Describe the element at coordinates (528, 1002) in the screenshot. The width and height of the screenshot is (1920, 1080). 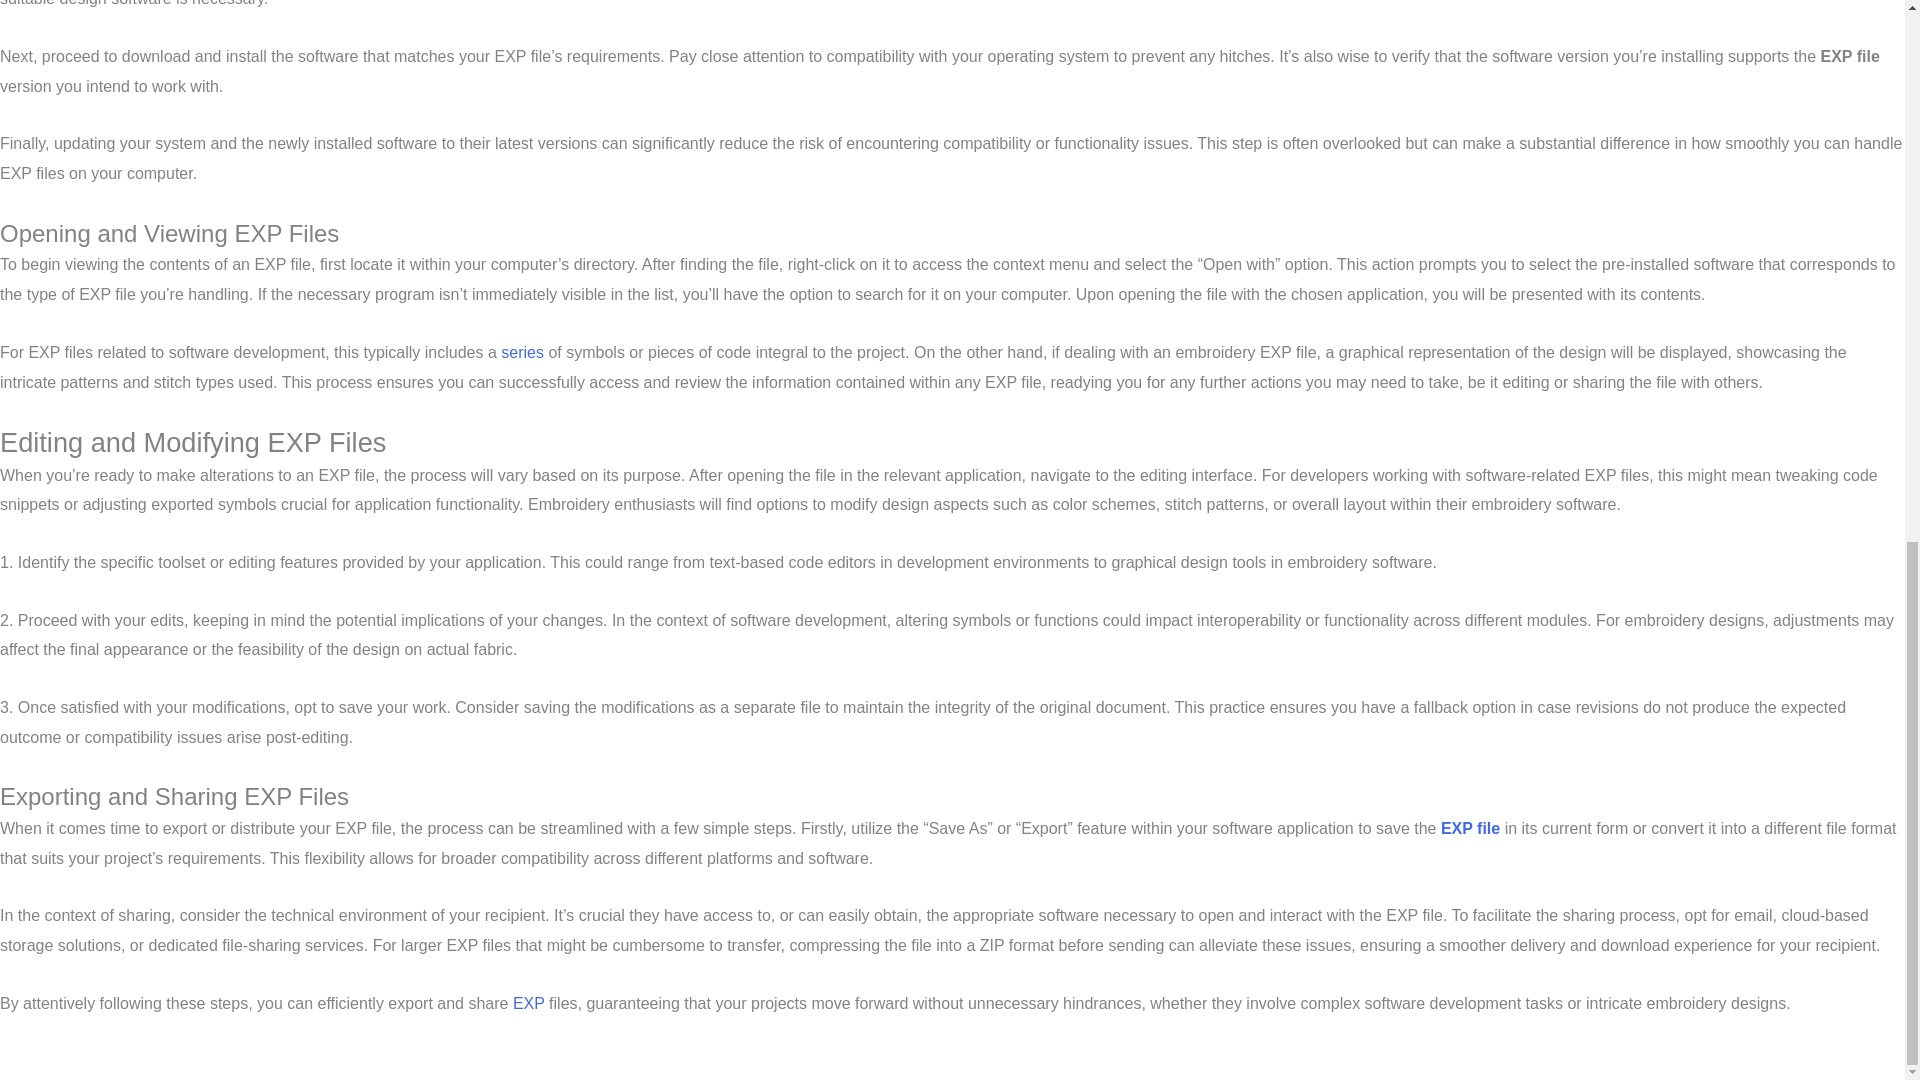
I see `EXP` at that location.